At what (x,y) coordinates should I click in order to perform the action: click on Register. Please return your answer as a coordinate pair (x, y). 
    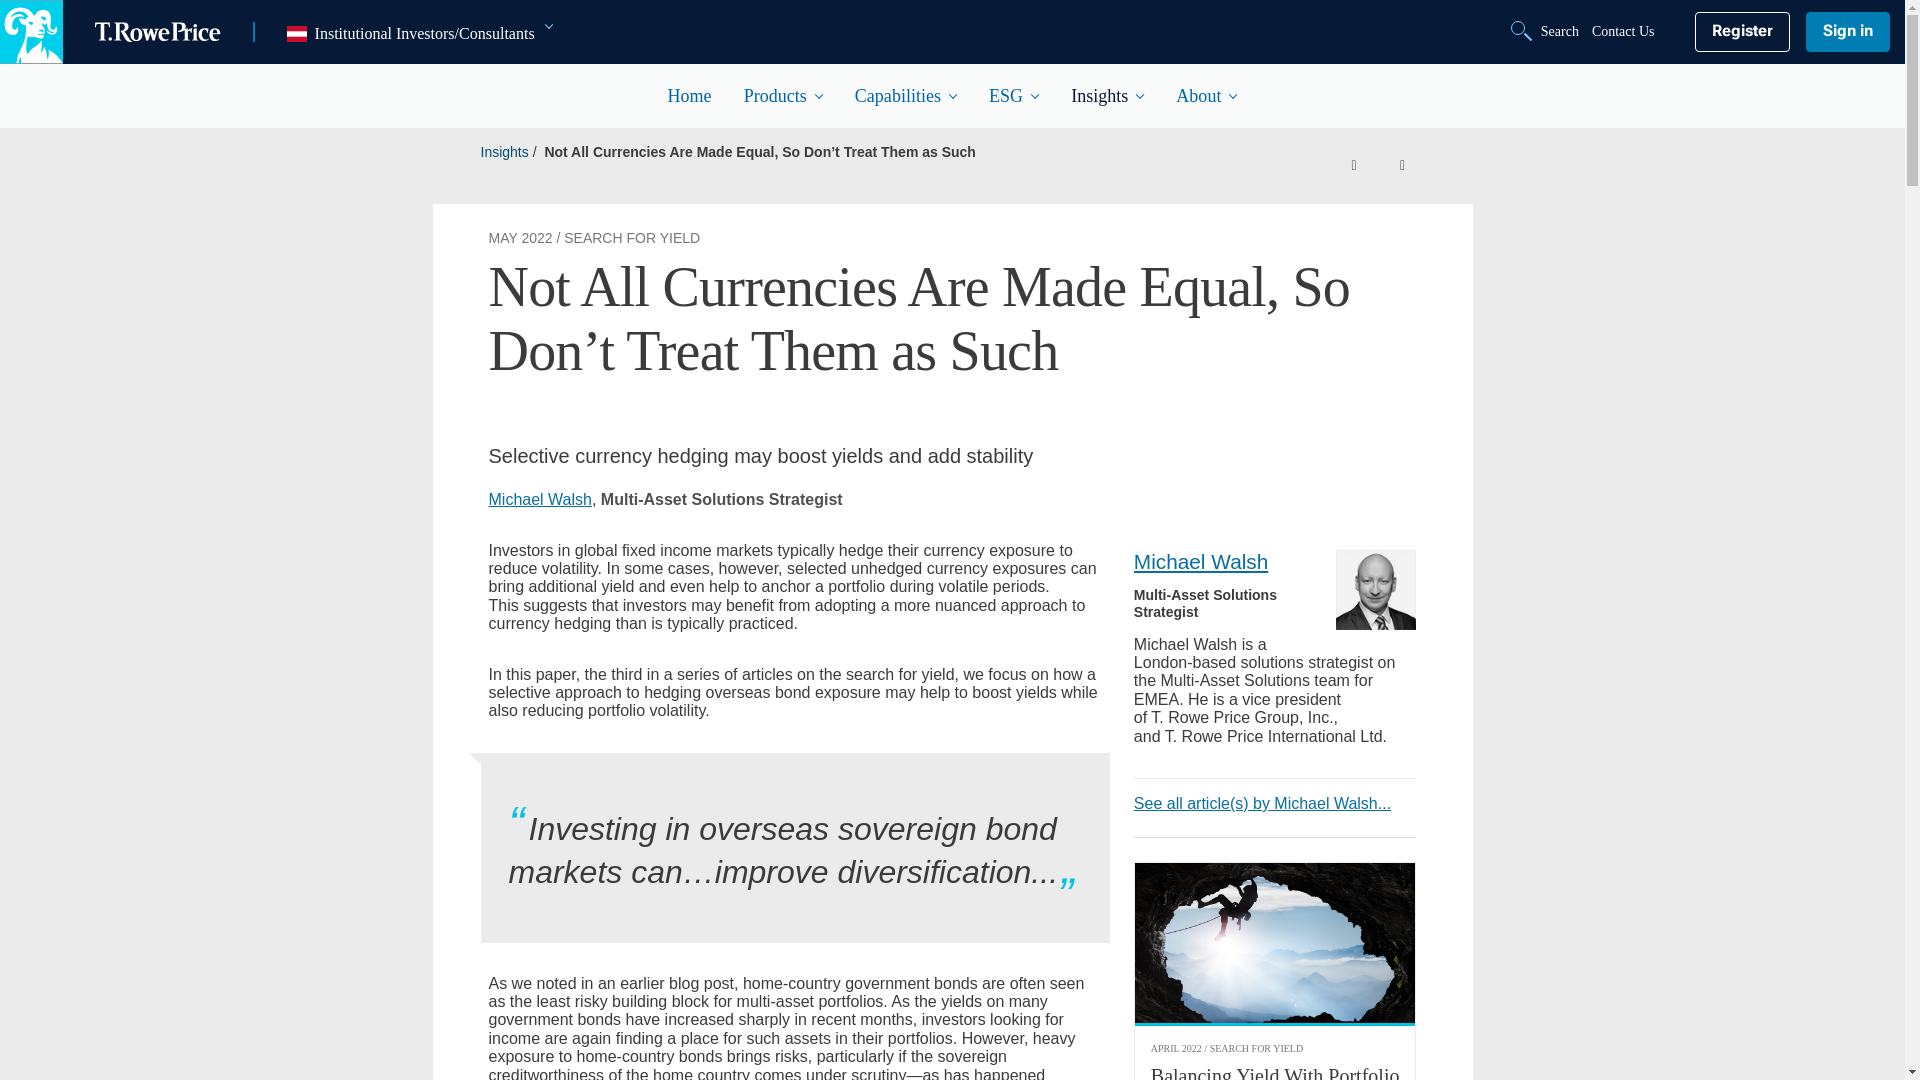
    Looking at the image, I should click on (1741, 31).